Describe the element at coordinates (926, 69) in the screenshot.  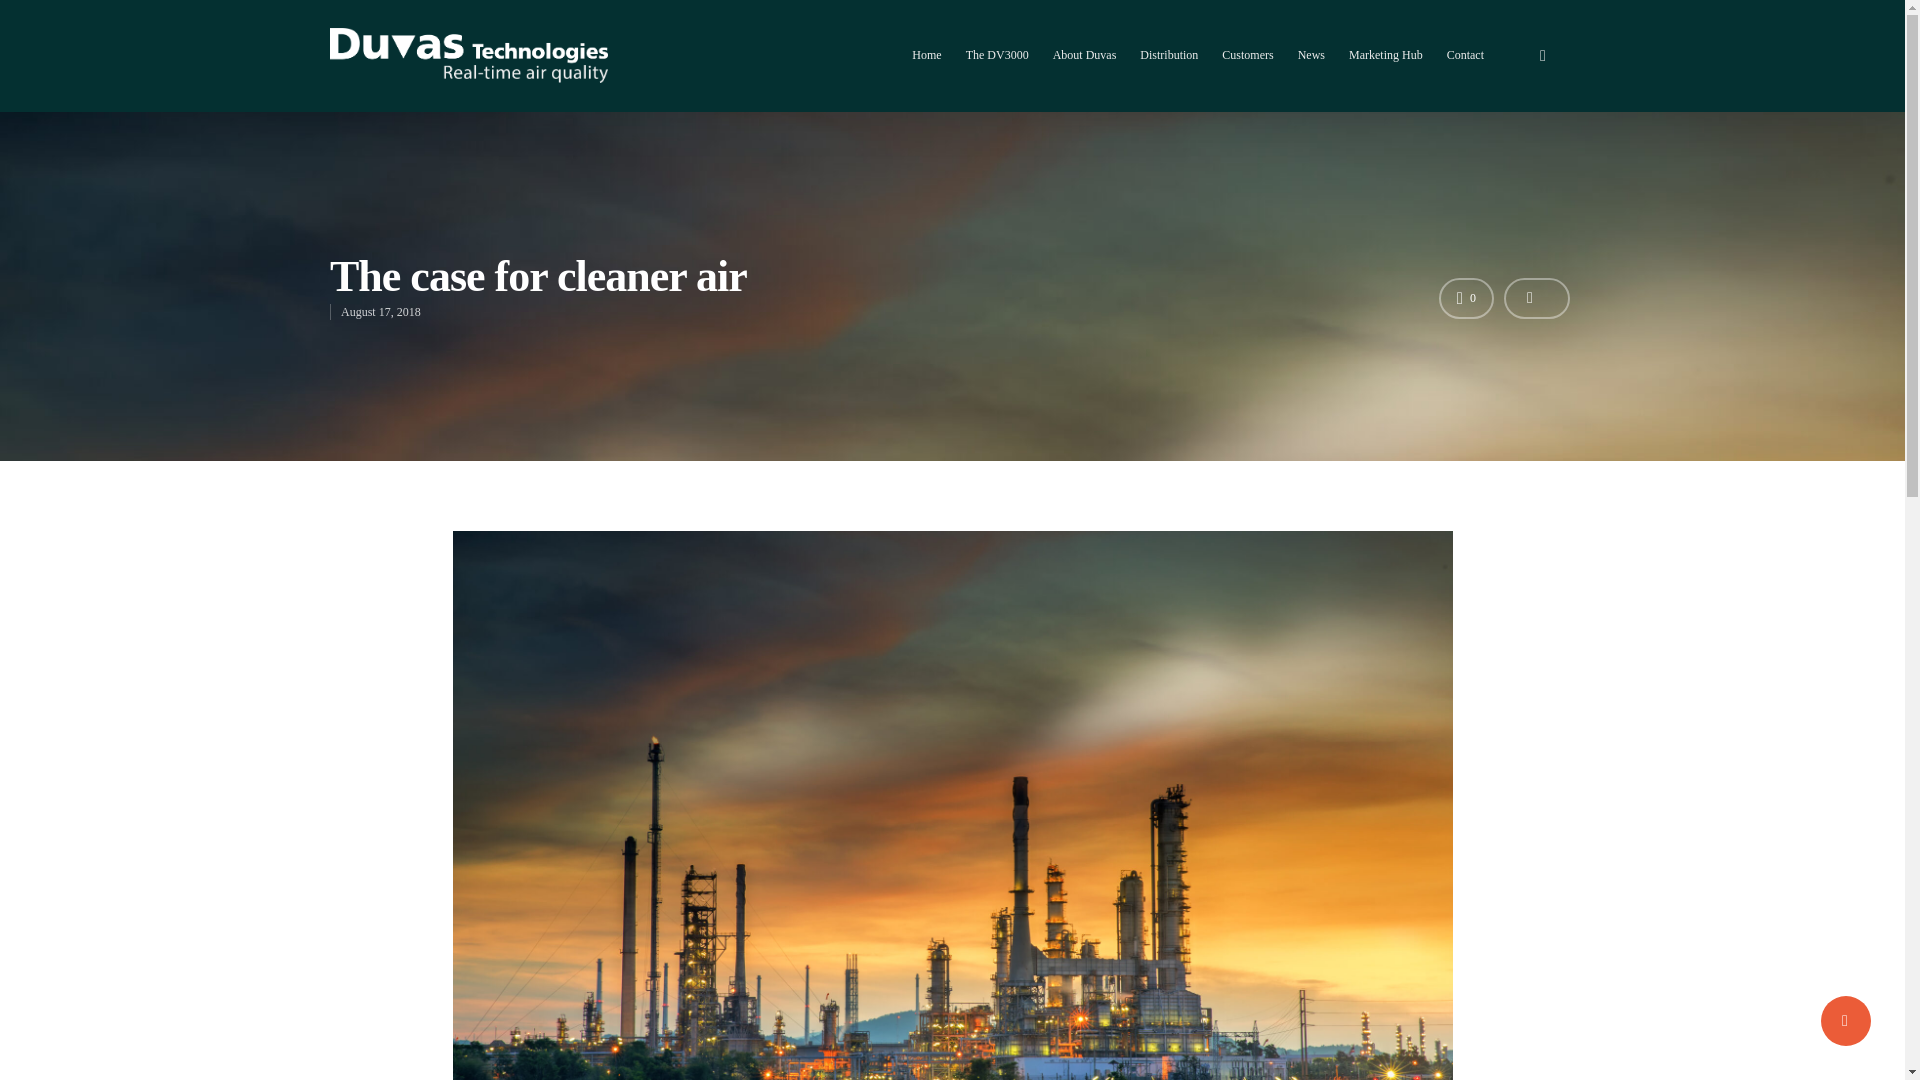
I see `Home` at that location.